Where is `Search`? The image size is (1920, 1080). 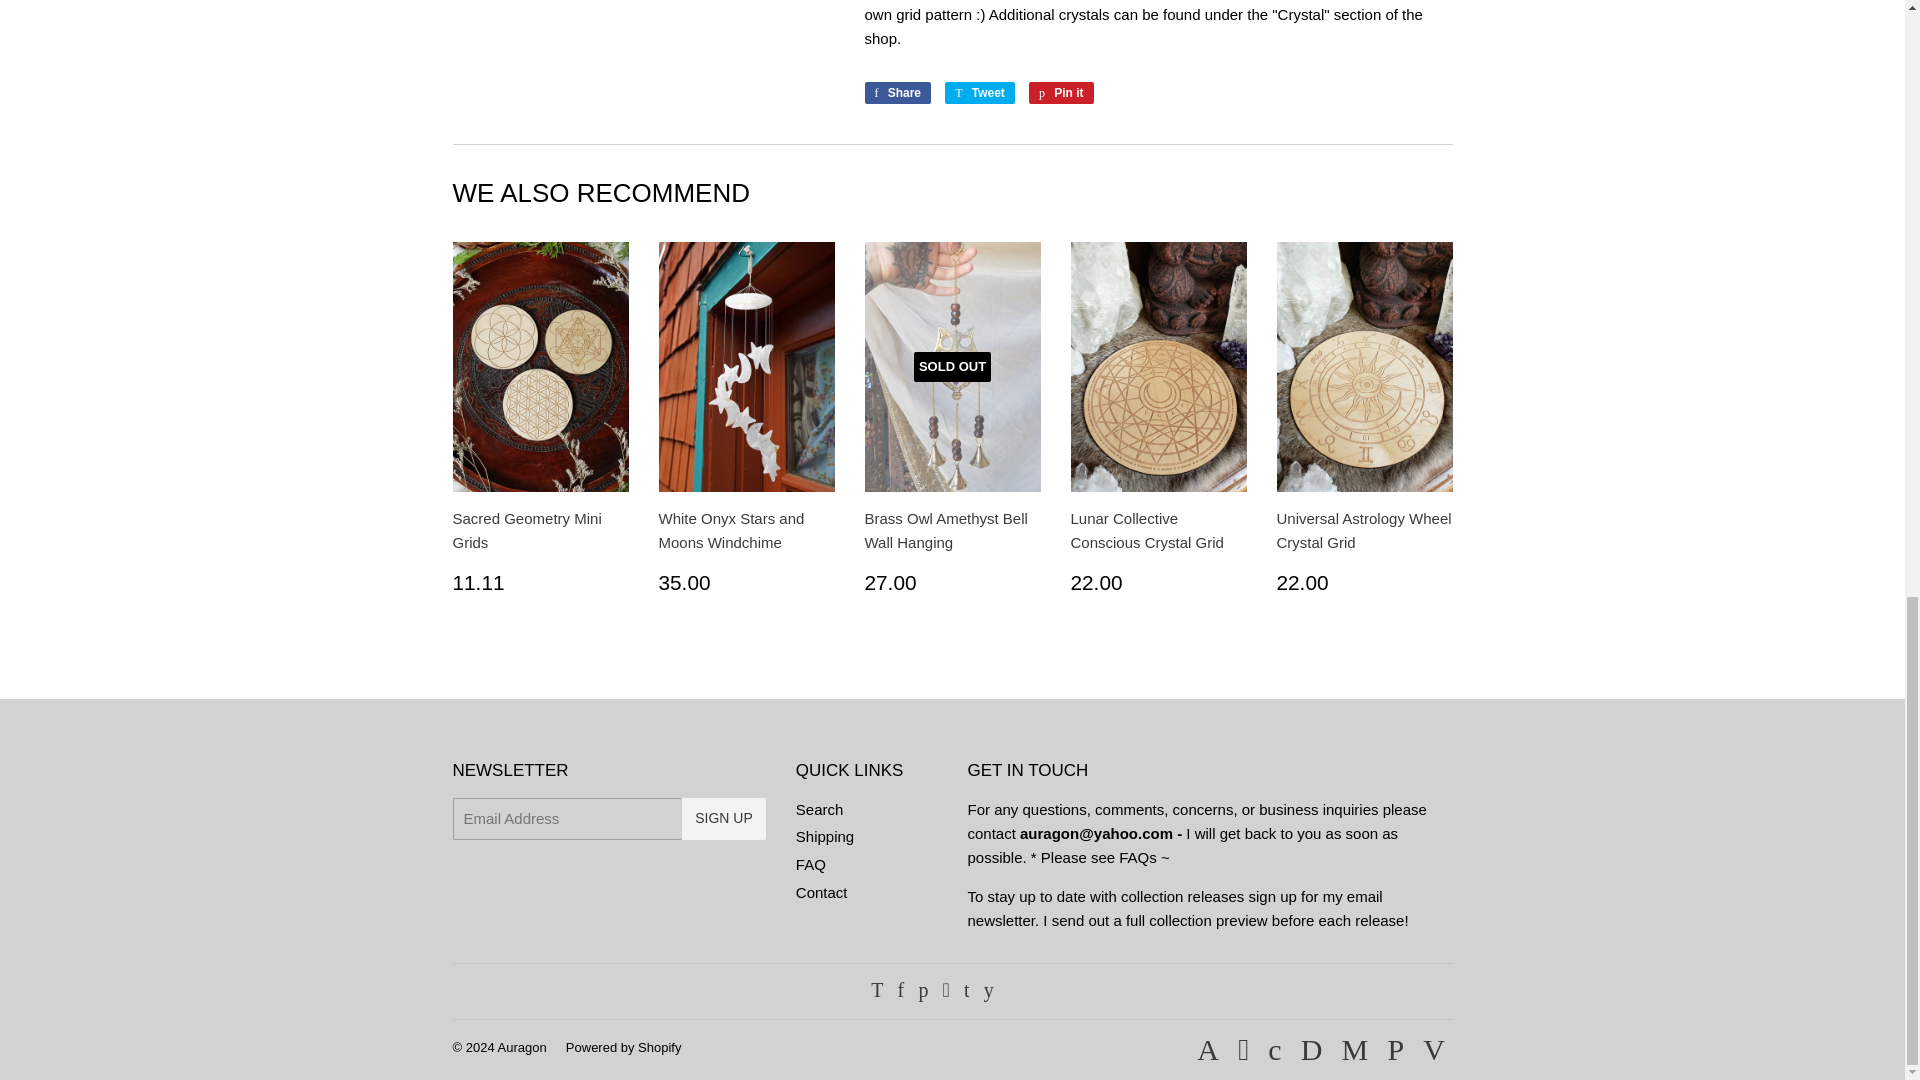 Search is located at coordinates (898, 92).